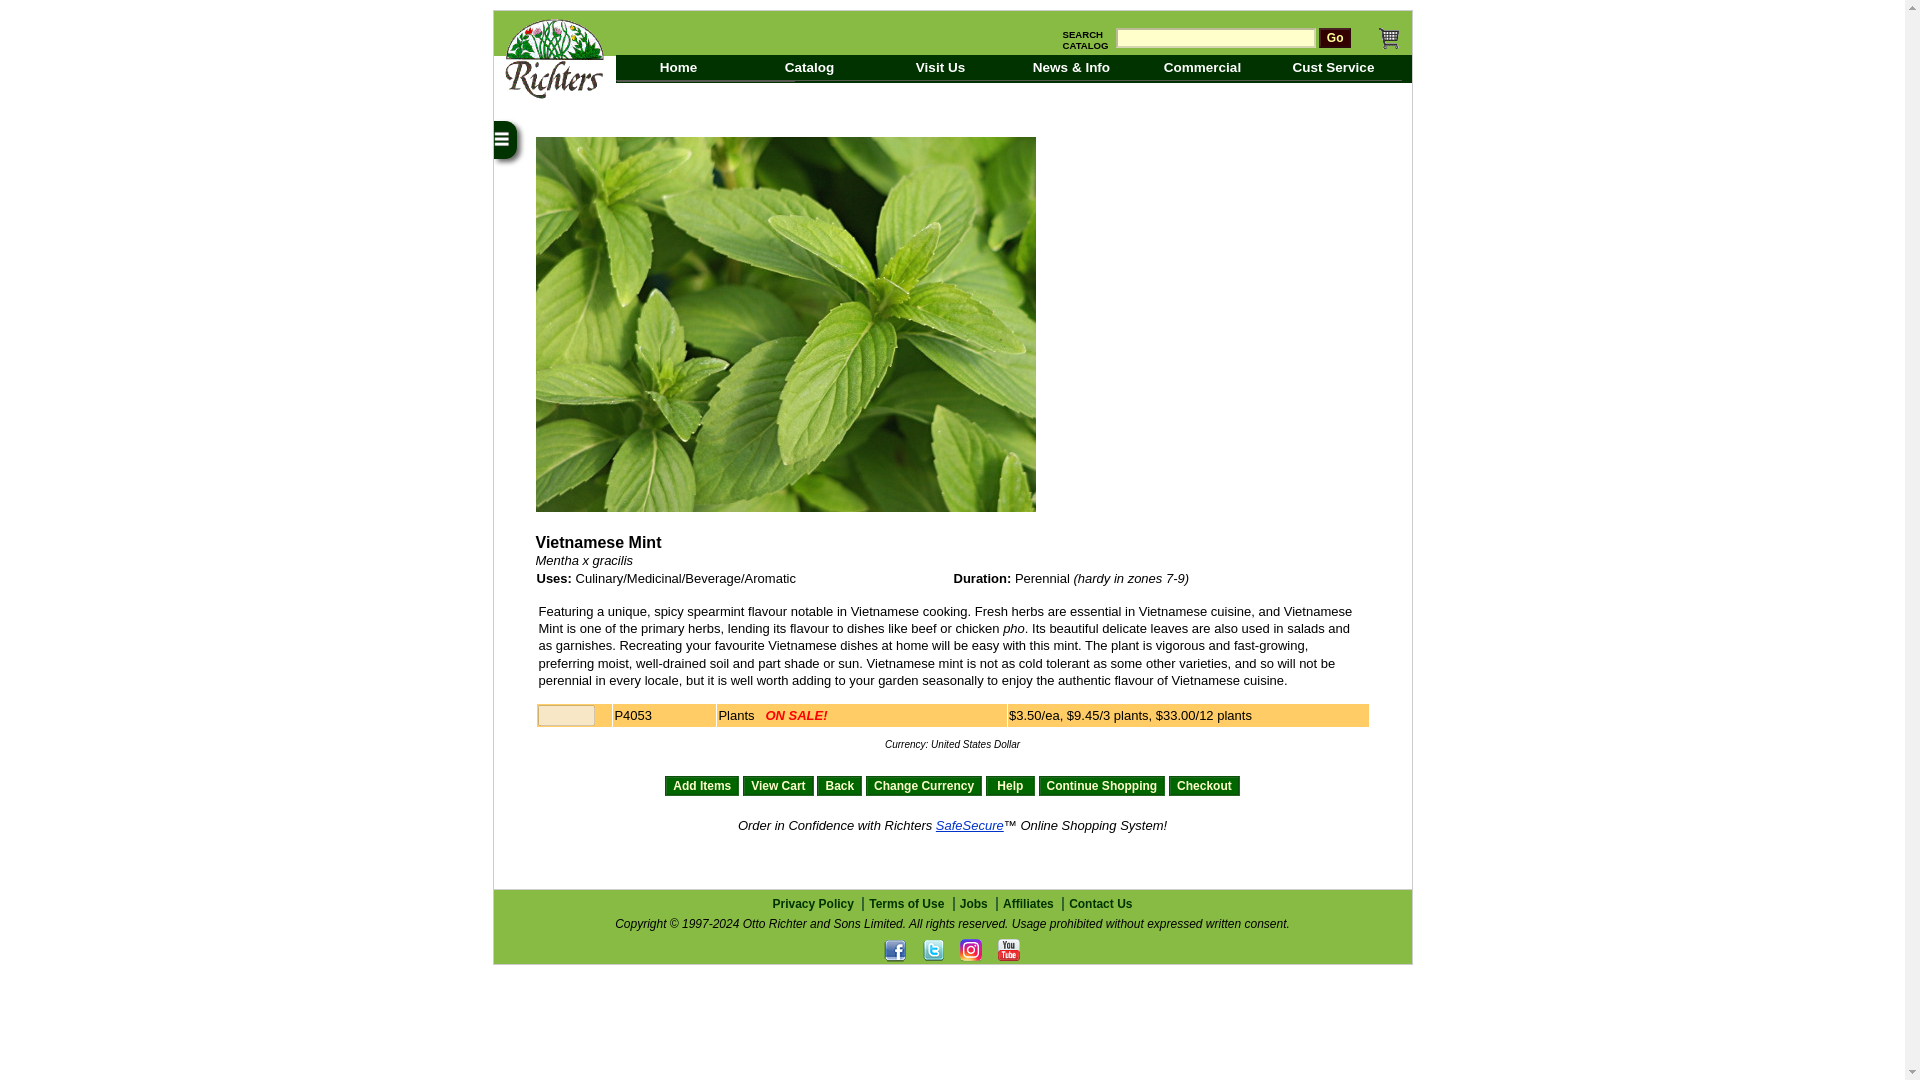 This screenshot has height=1080, width=1920. Describe the element at coordinates (943, 68) in the screenshot. I see `Visit Us` at that location.